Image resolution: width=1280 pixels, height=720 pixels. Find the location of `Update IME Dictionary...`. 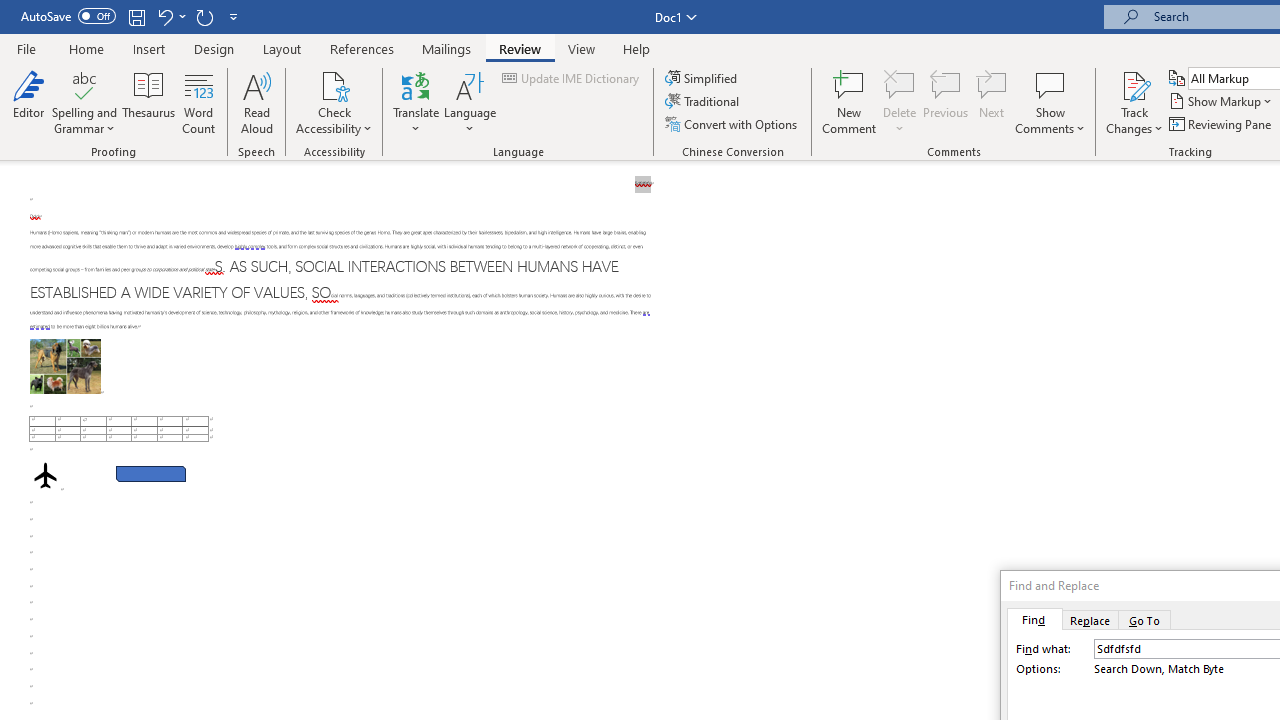

Update IME Dictionary... is located at coordinates (572, 78).